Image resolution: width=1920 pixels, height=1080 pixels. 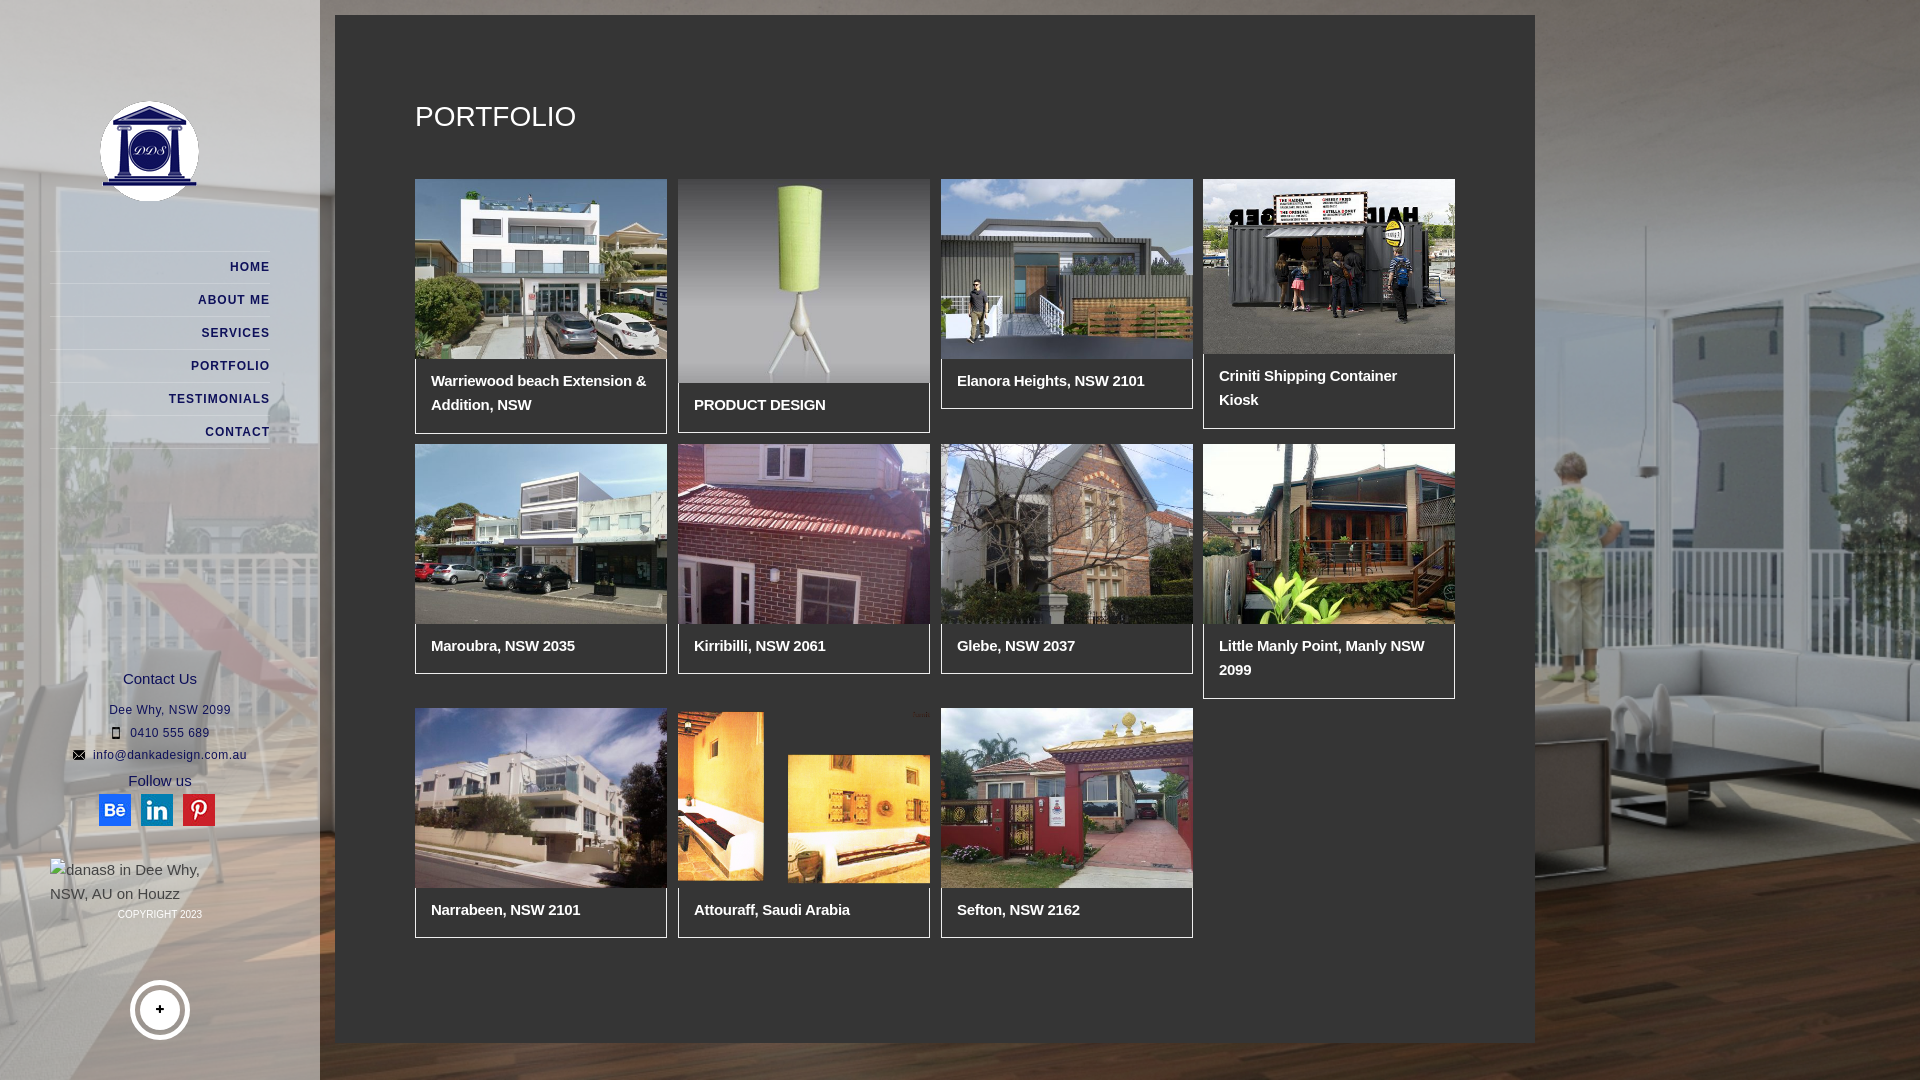 I want to click on info@dankadesign.com.au, so click(x=170, y=756).